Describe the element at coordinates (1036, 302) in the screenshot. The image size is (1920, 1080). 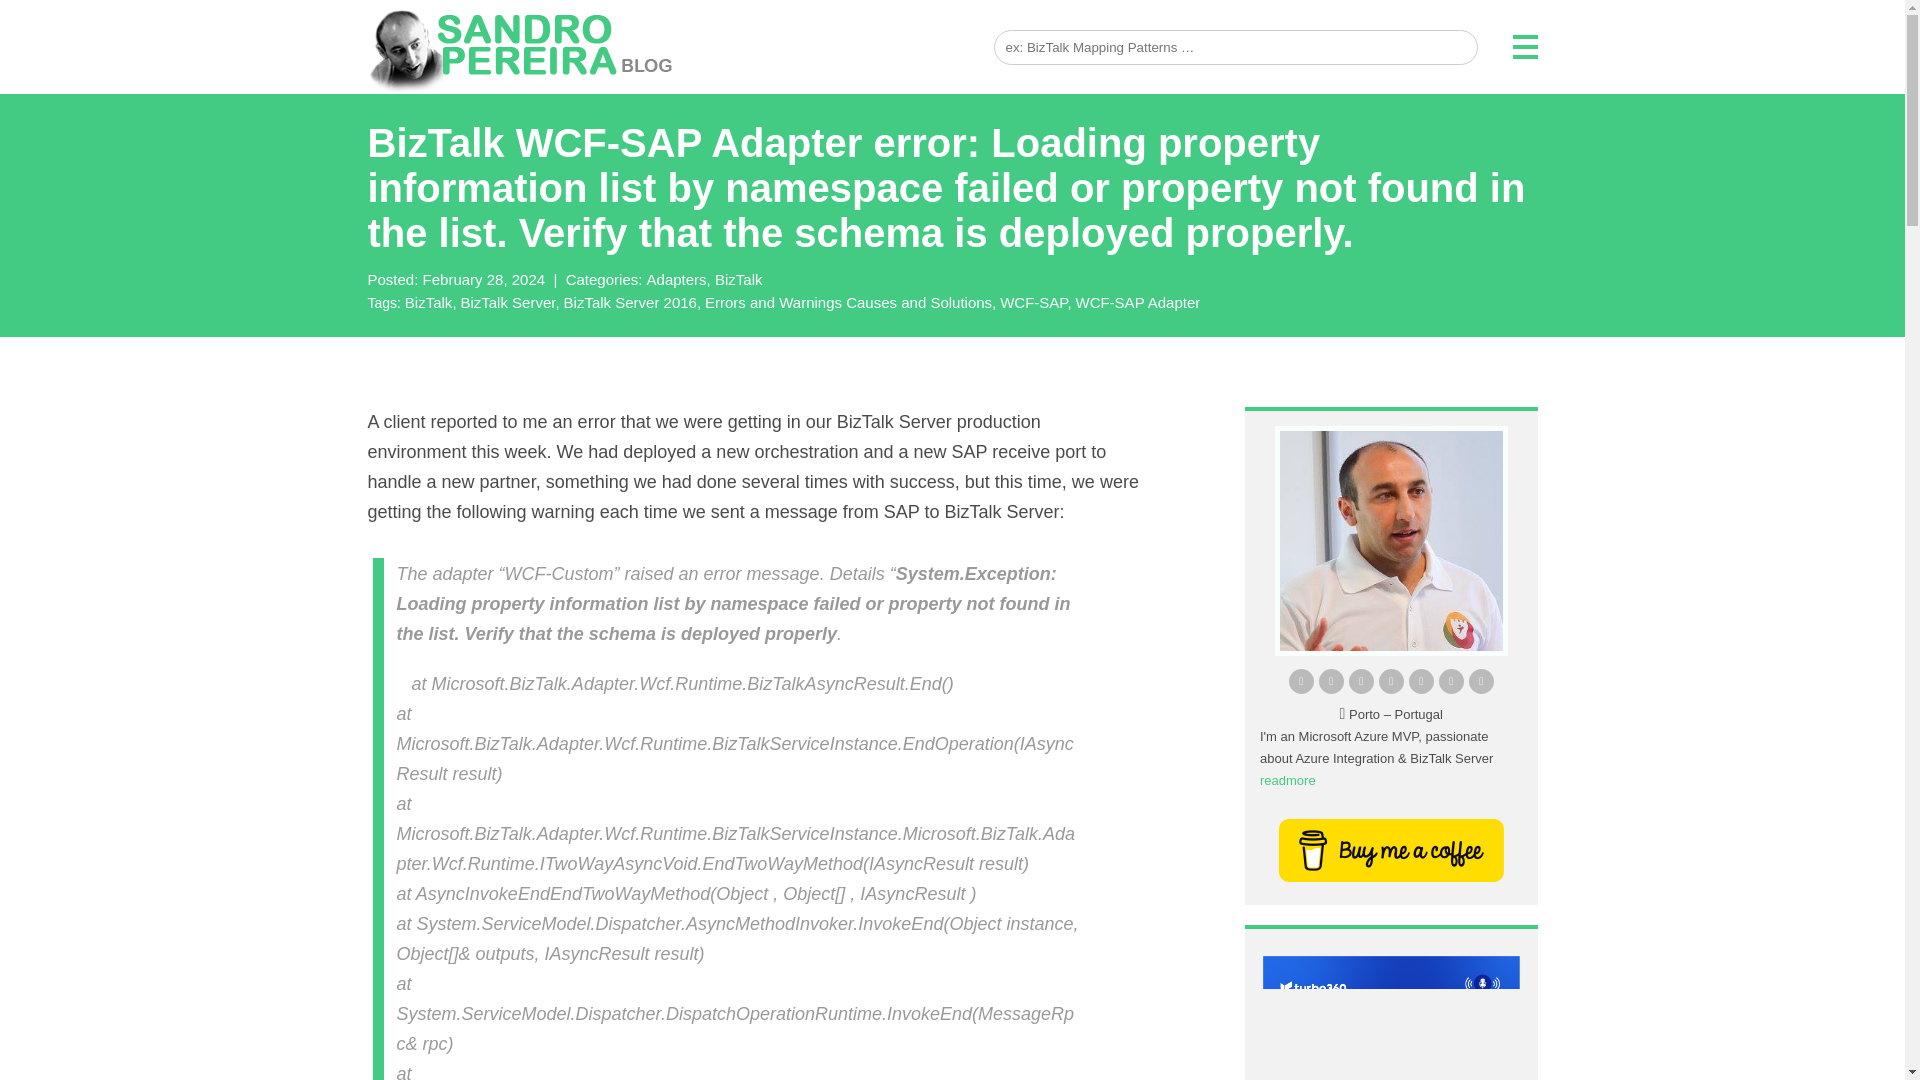
I see `WCF-SAP` at that location.